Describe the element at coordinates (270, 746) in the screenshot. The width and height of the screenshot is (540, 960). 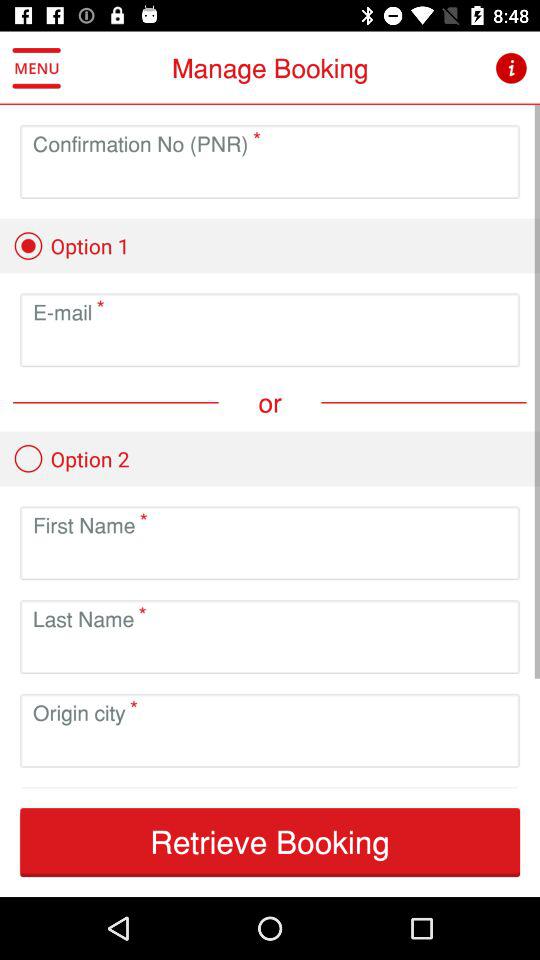
I see `origin city text box` at that location.